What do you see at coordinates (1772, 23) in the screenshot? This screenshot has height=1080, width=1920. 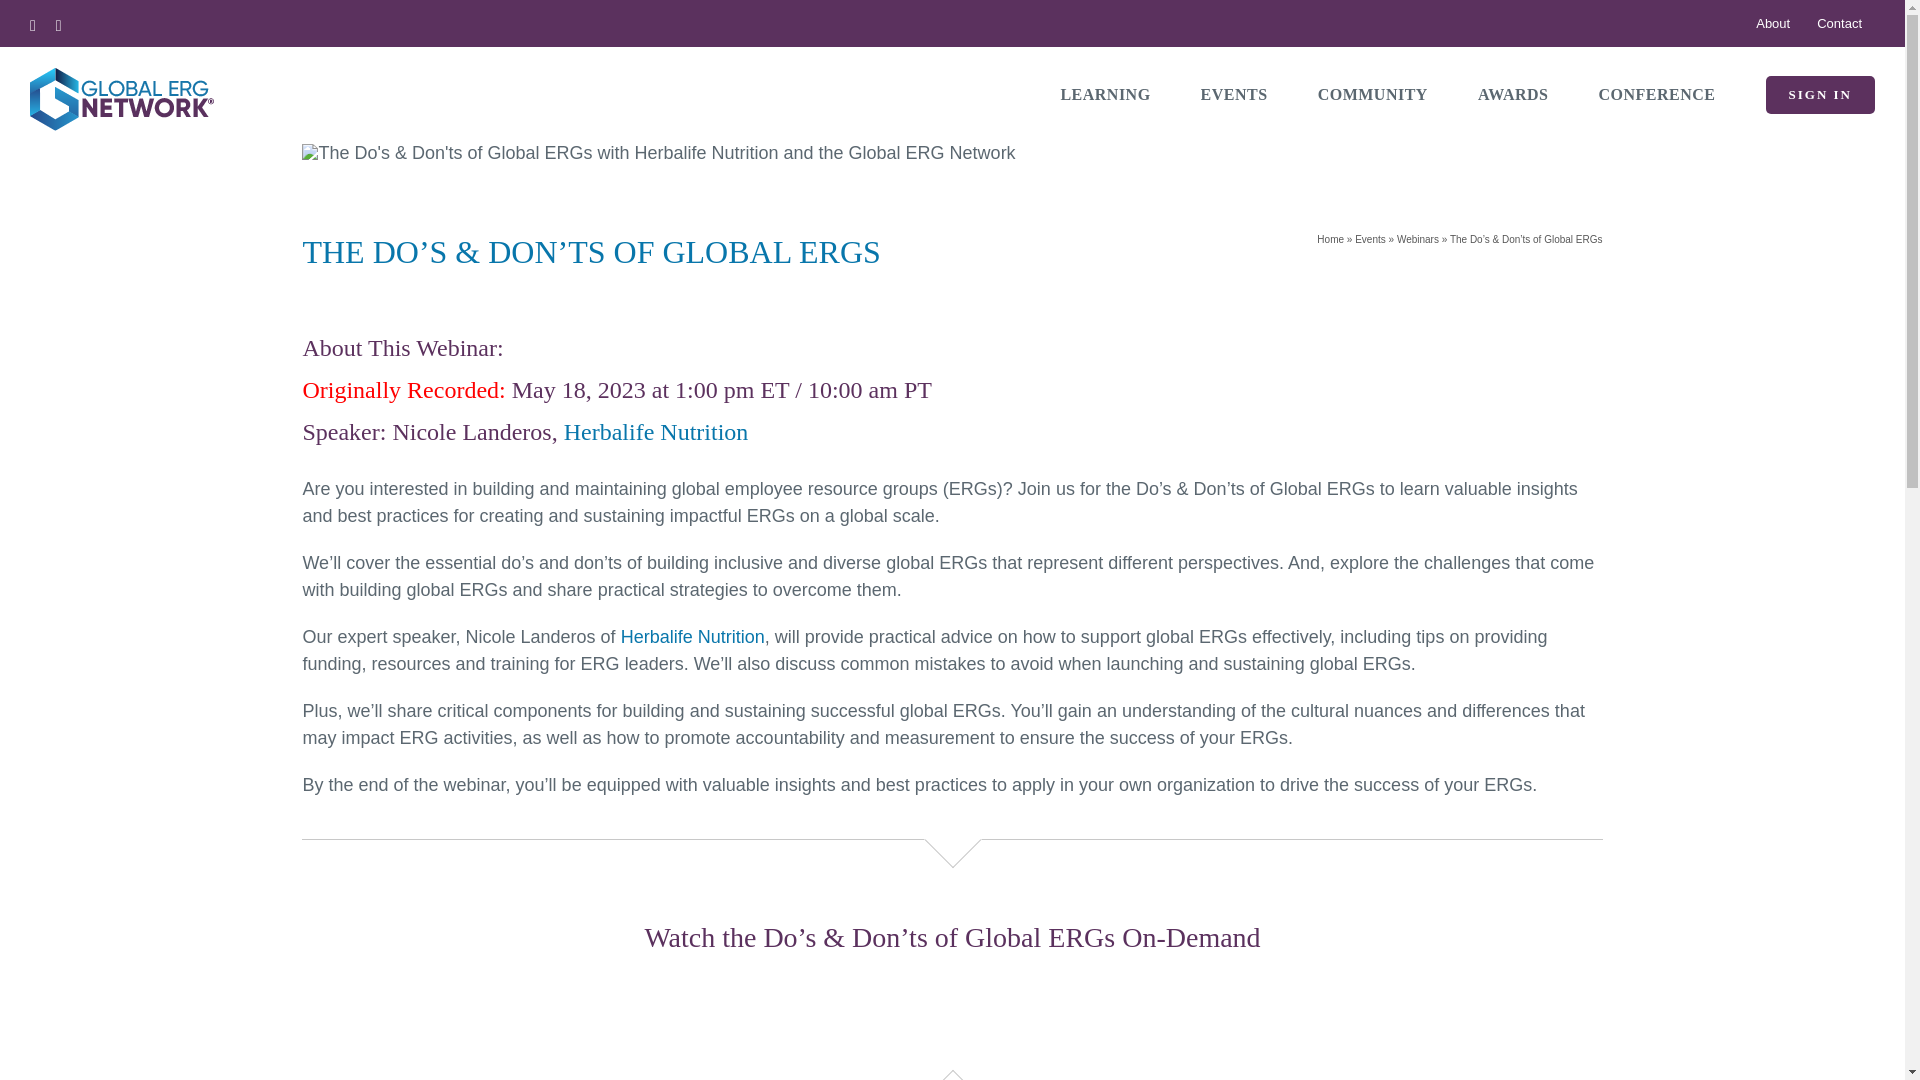 I see `About` at bounding box center [1772, 23].